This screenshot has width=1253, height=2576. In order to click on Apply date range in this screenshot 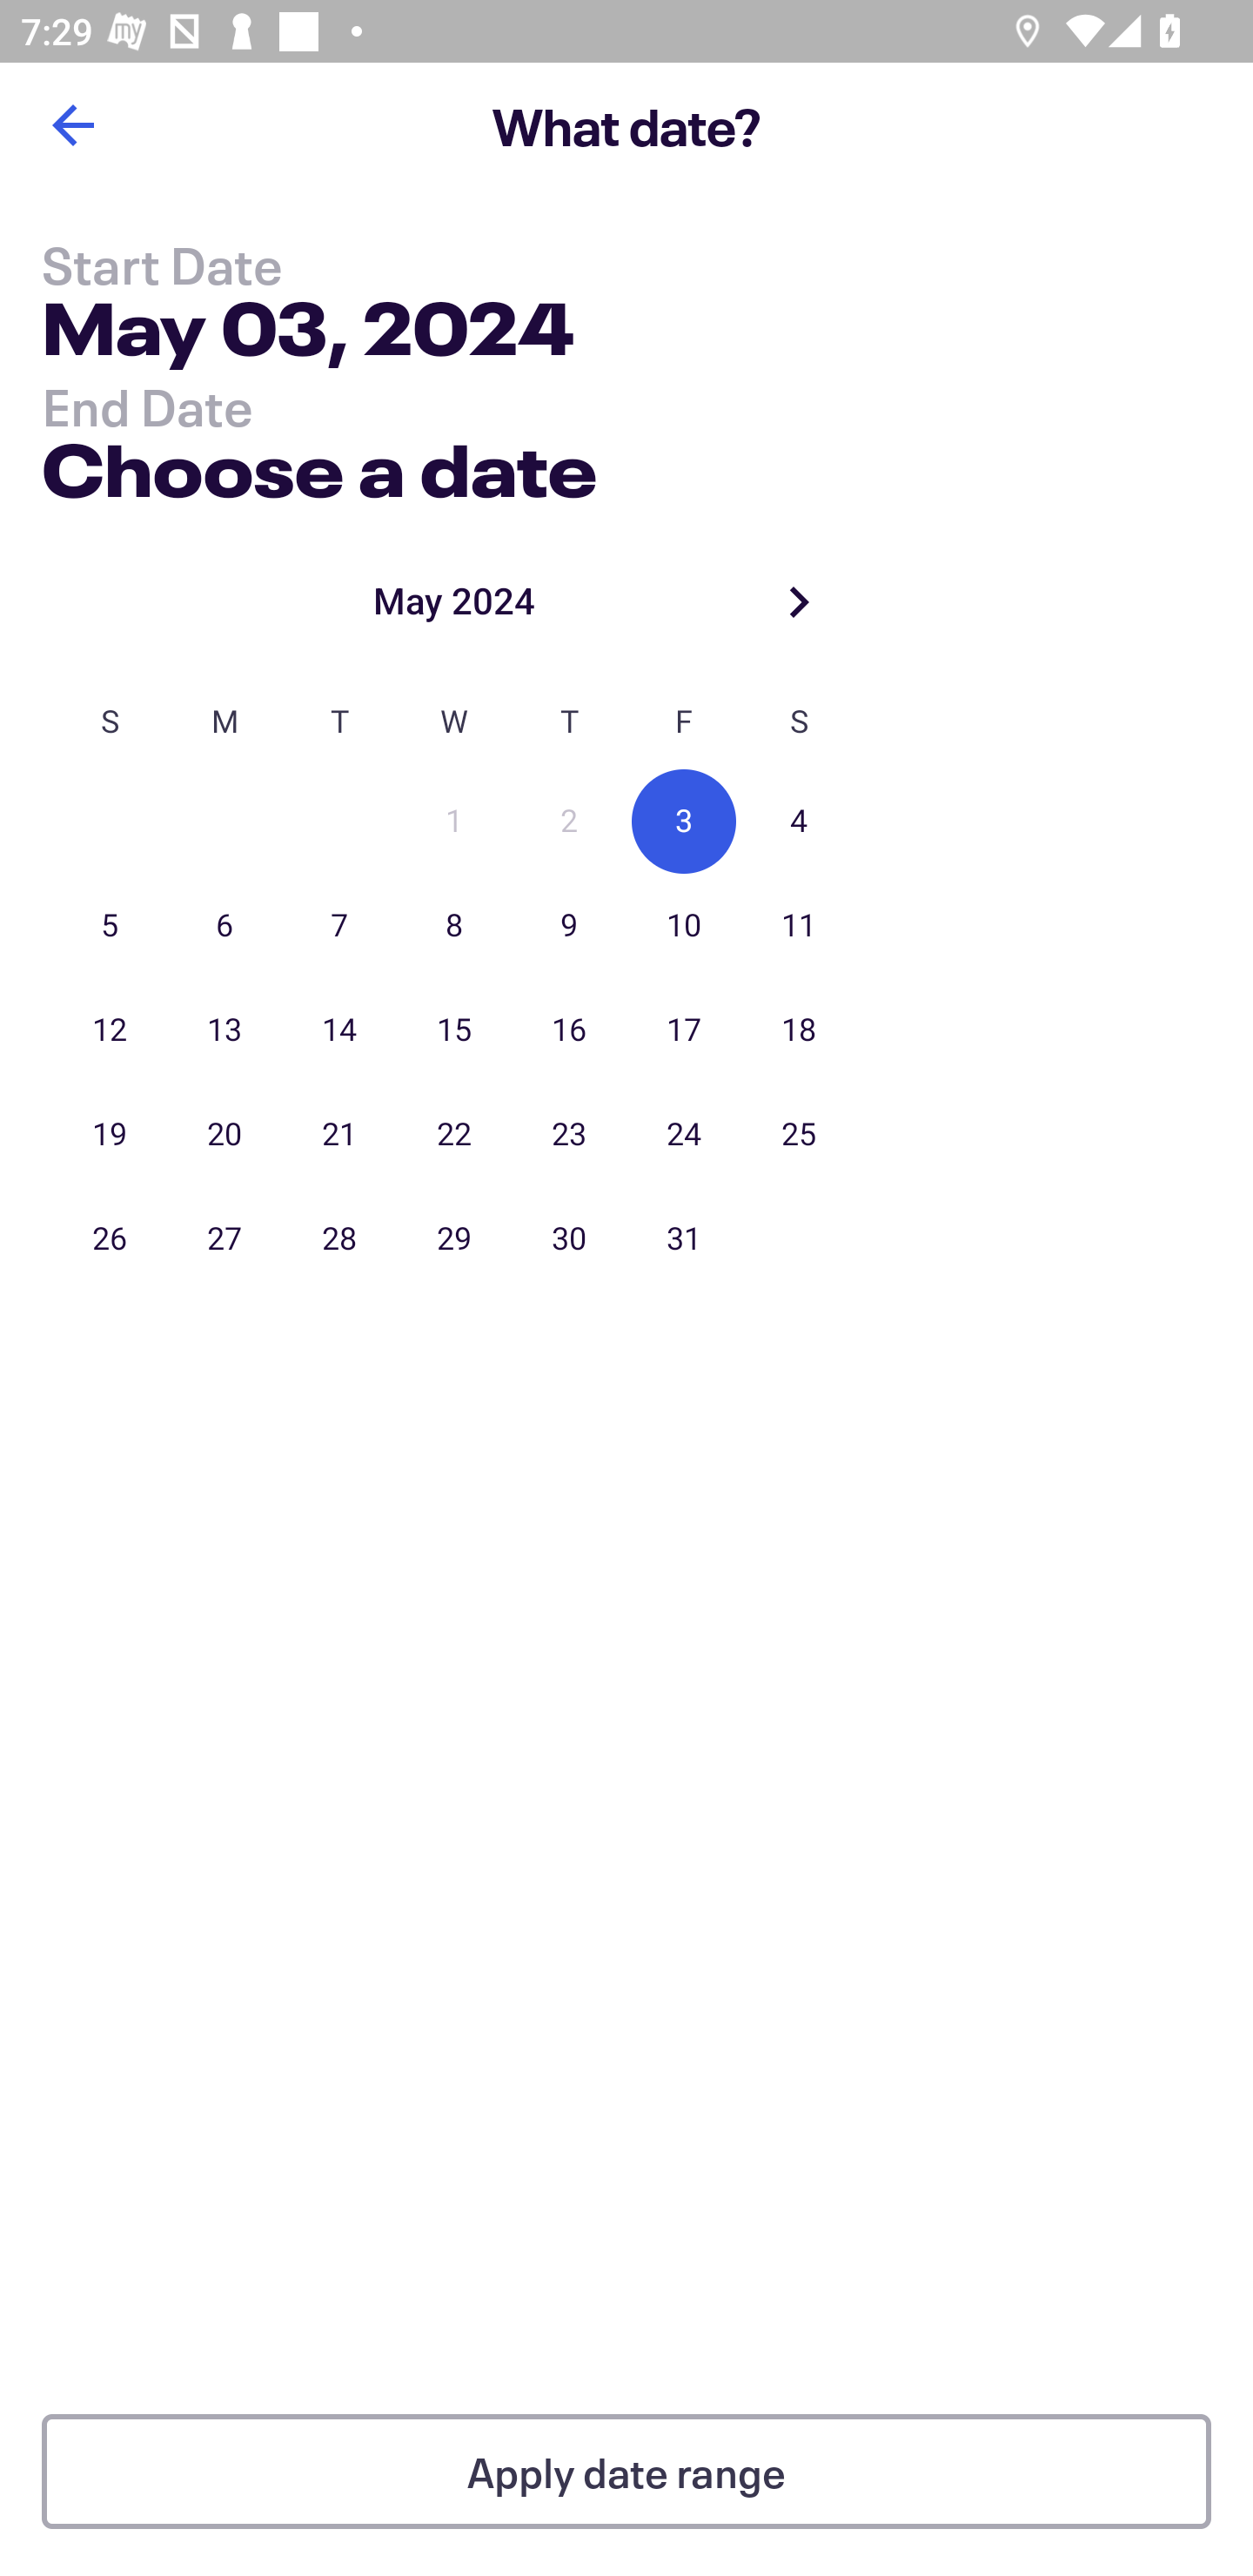, I will do `click(626, 2472)`.